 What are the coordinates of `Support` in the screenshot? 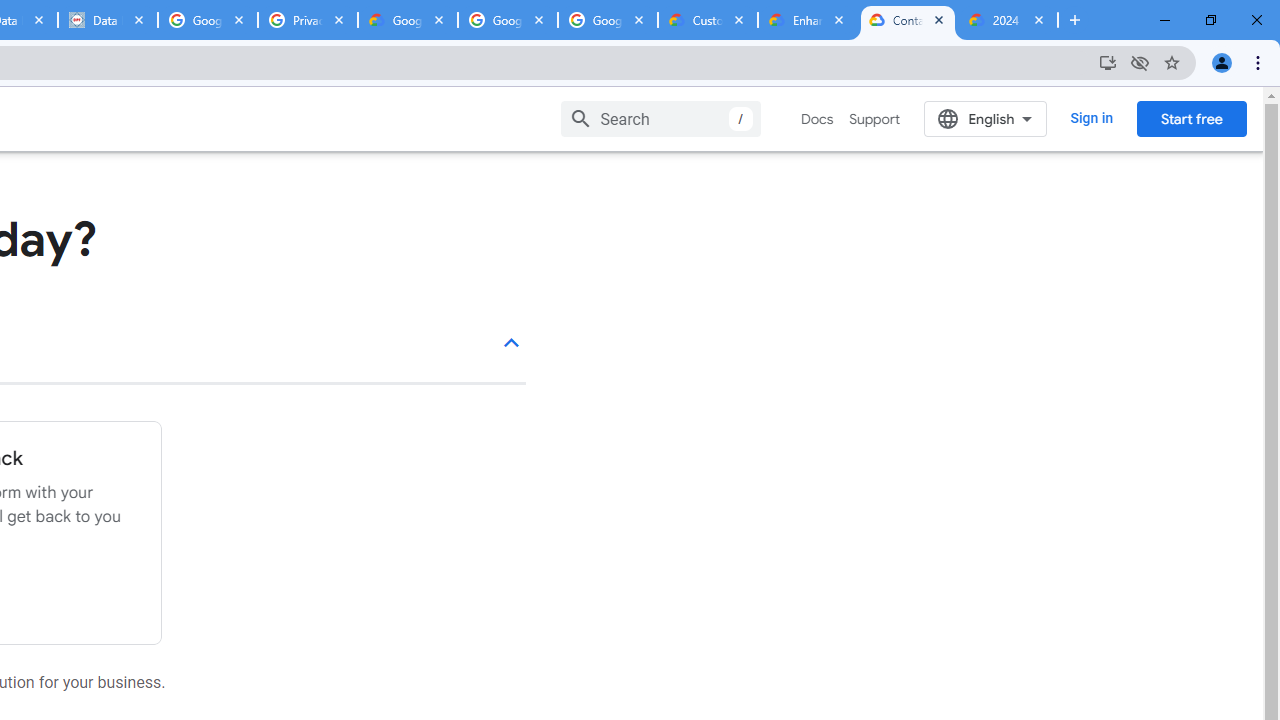 It's located at (874, 119).